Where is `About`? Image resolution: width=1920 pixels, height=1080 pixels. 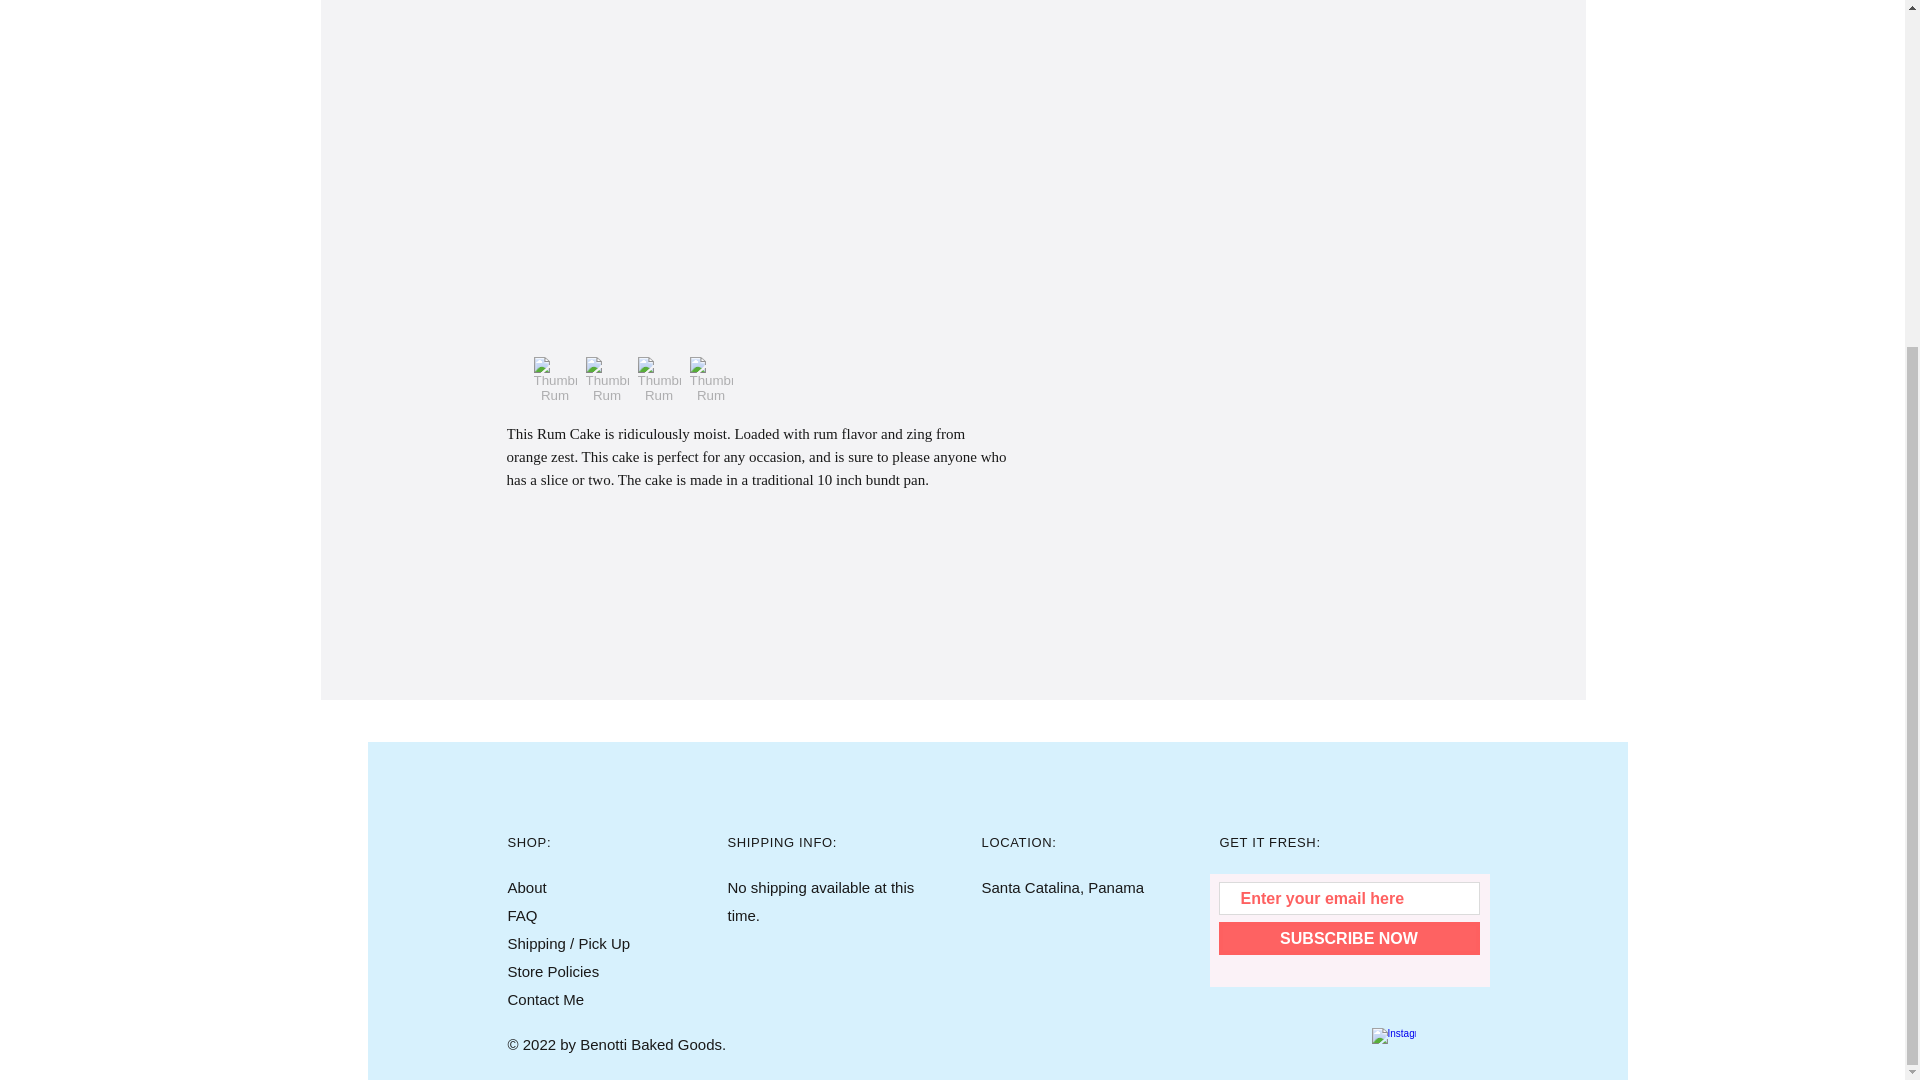
About is located at coordinates (528, 888).